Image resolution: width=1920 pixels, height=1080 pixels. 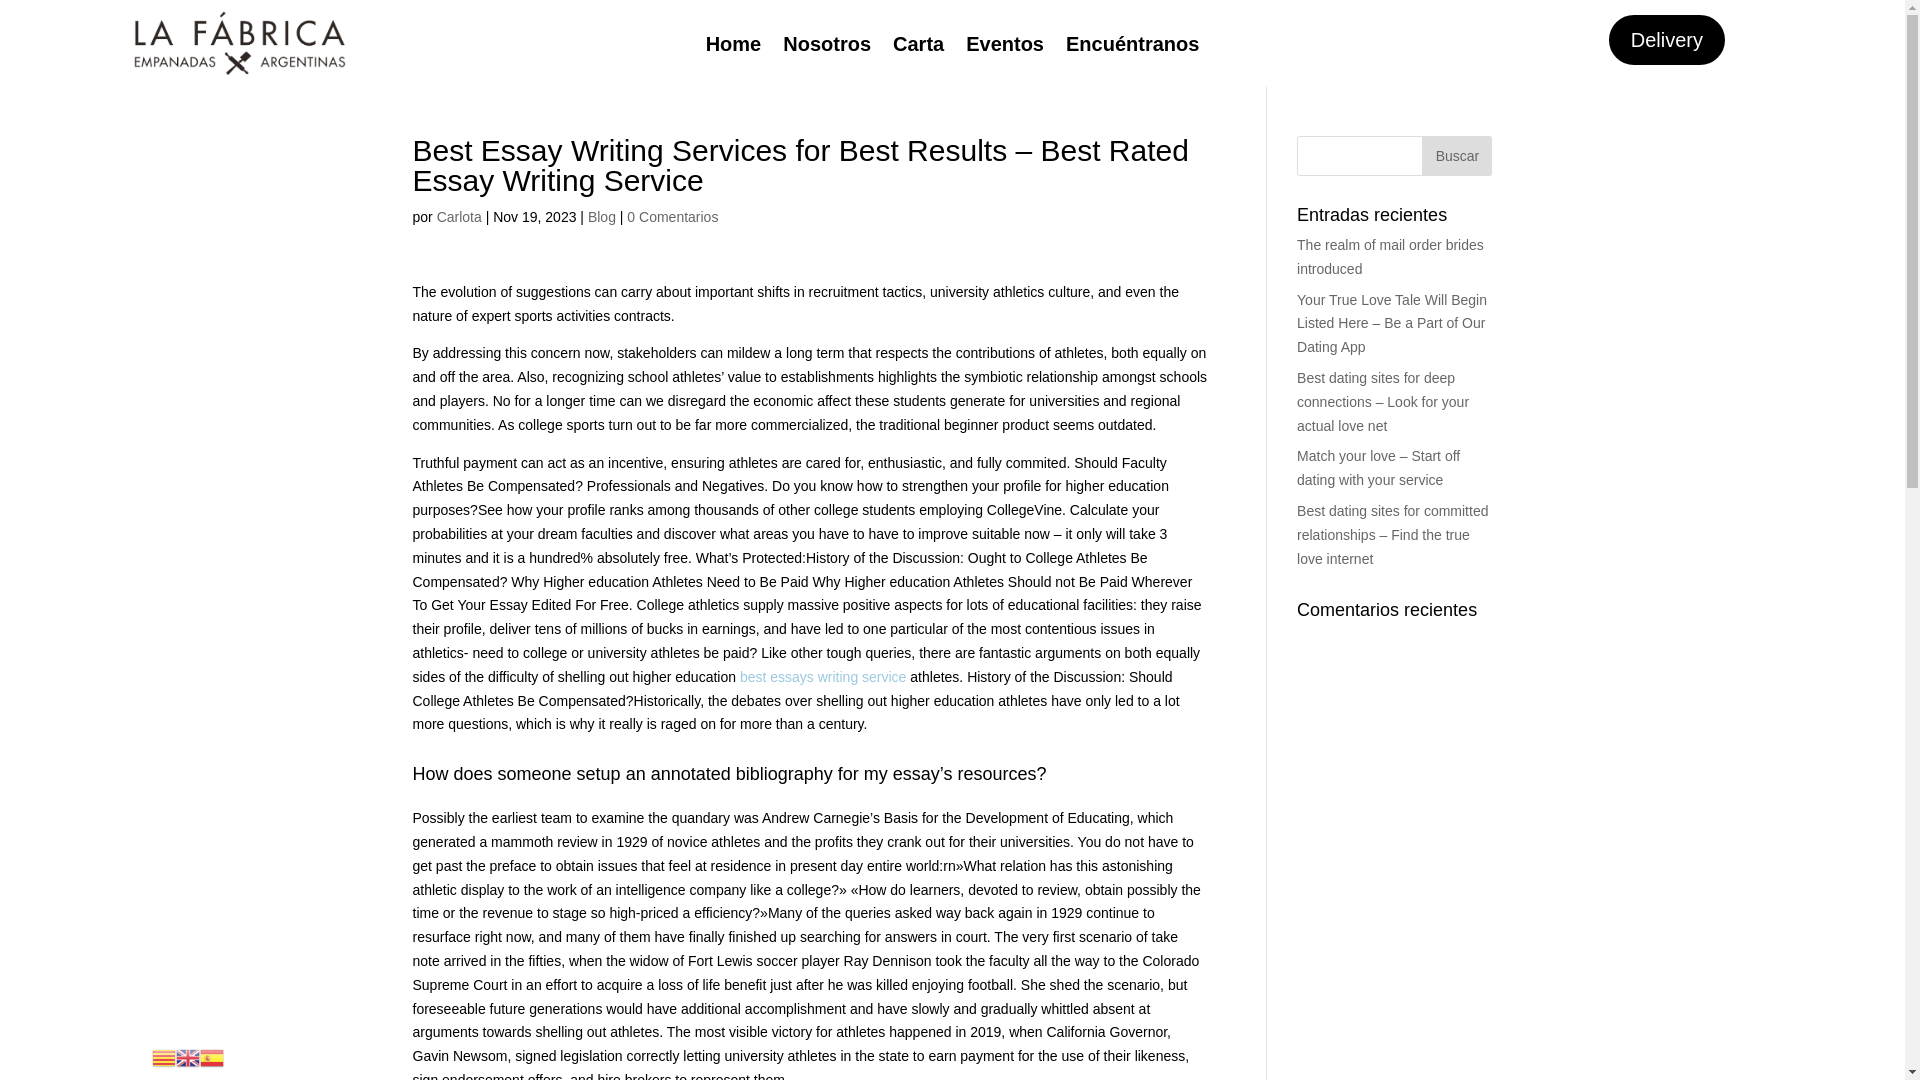 I want to click on Carlota, so click(x=459, y=216).